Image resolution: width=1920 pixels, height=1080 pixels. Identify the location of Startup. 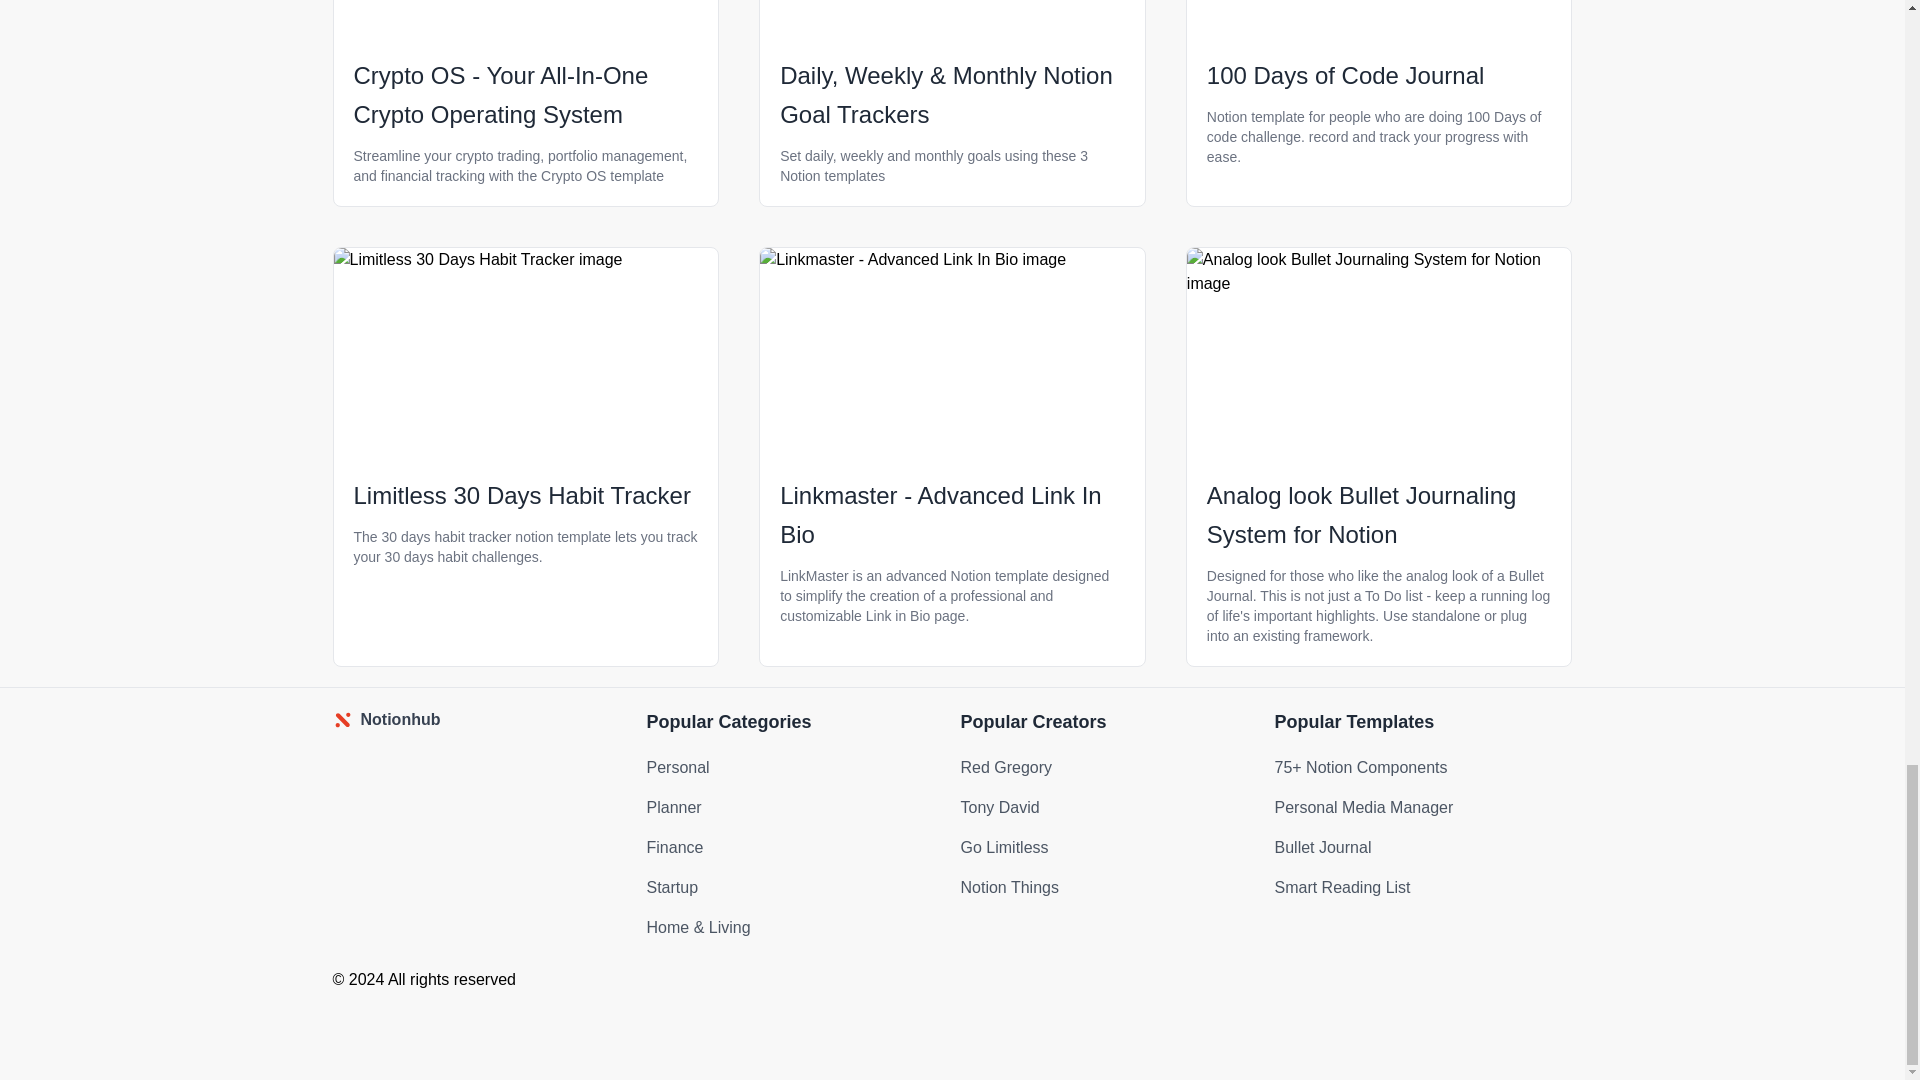
(672, 888).